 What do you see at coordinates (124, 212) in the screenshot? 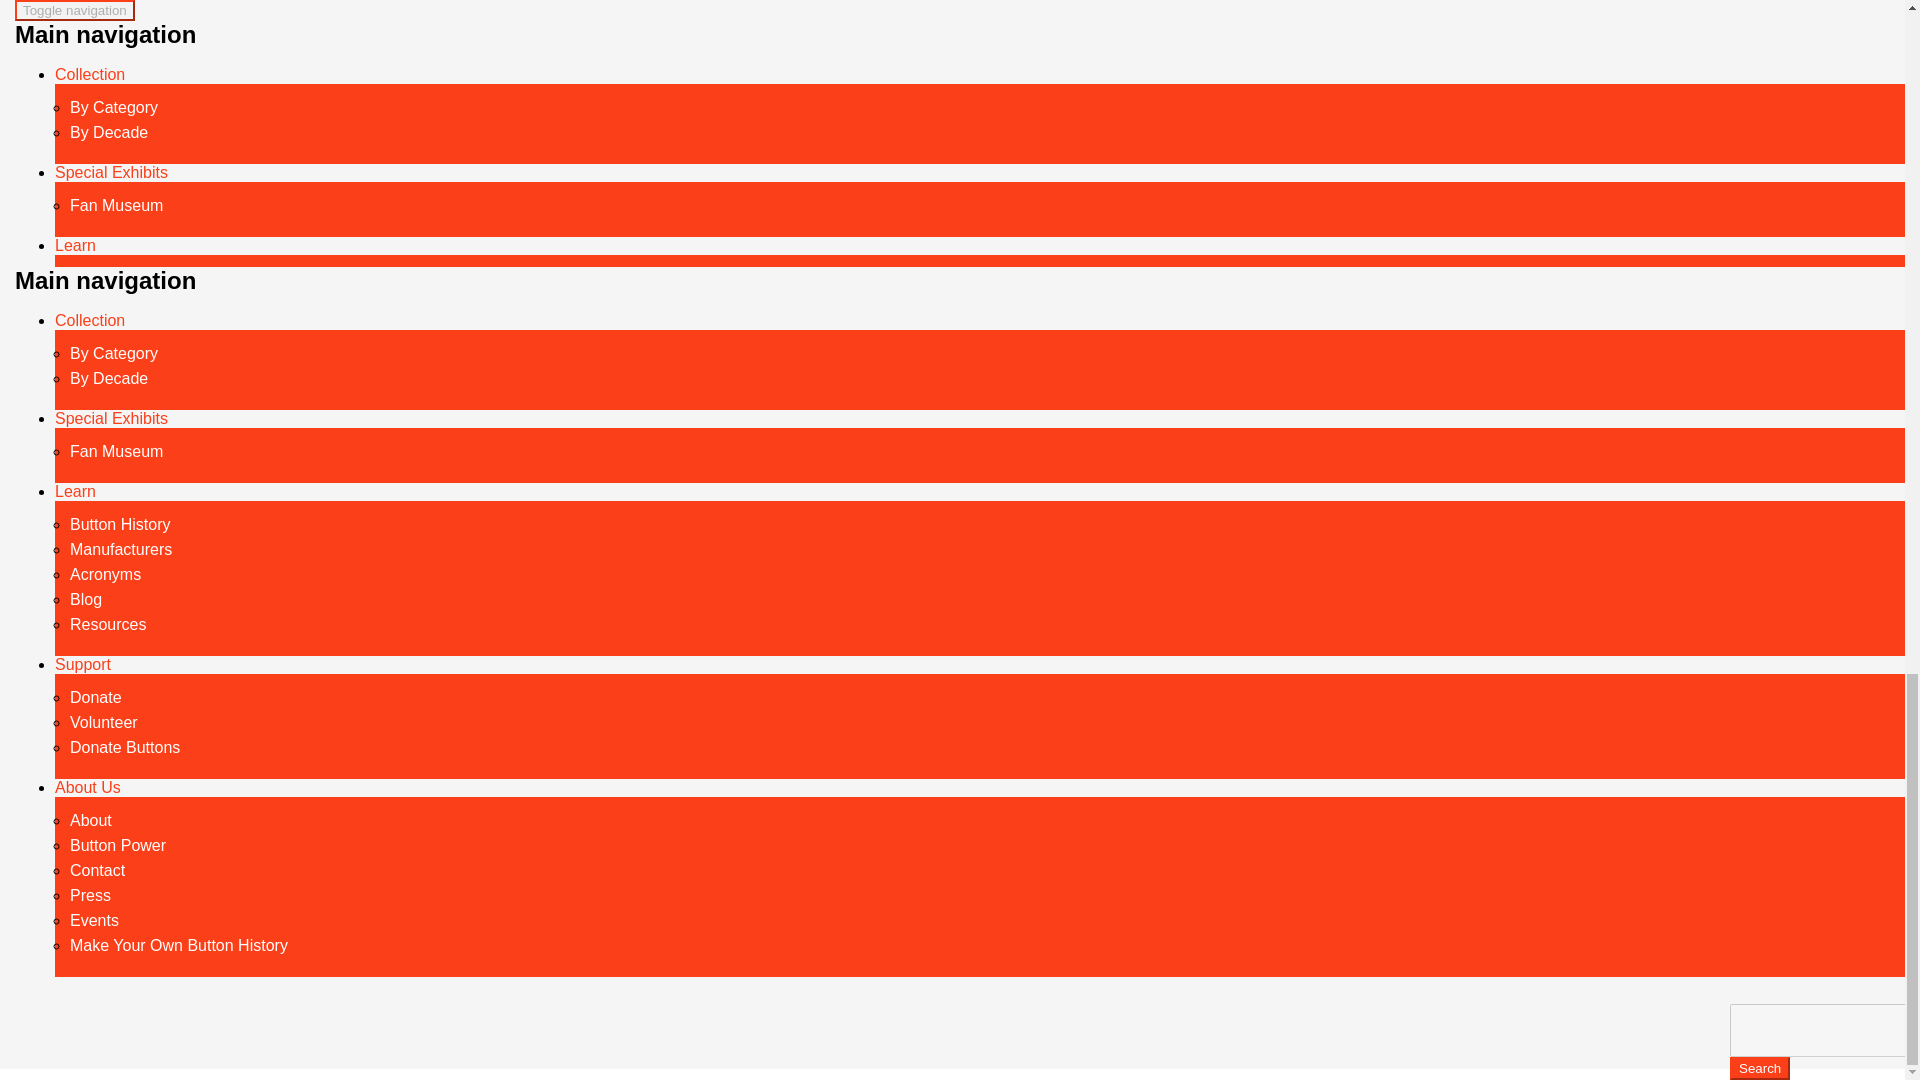
I see `physical museum` at bounding box center [124, 212].